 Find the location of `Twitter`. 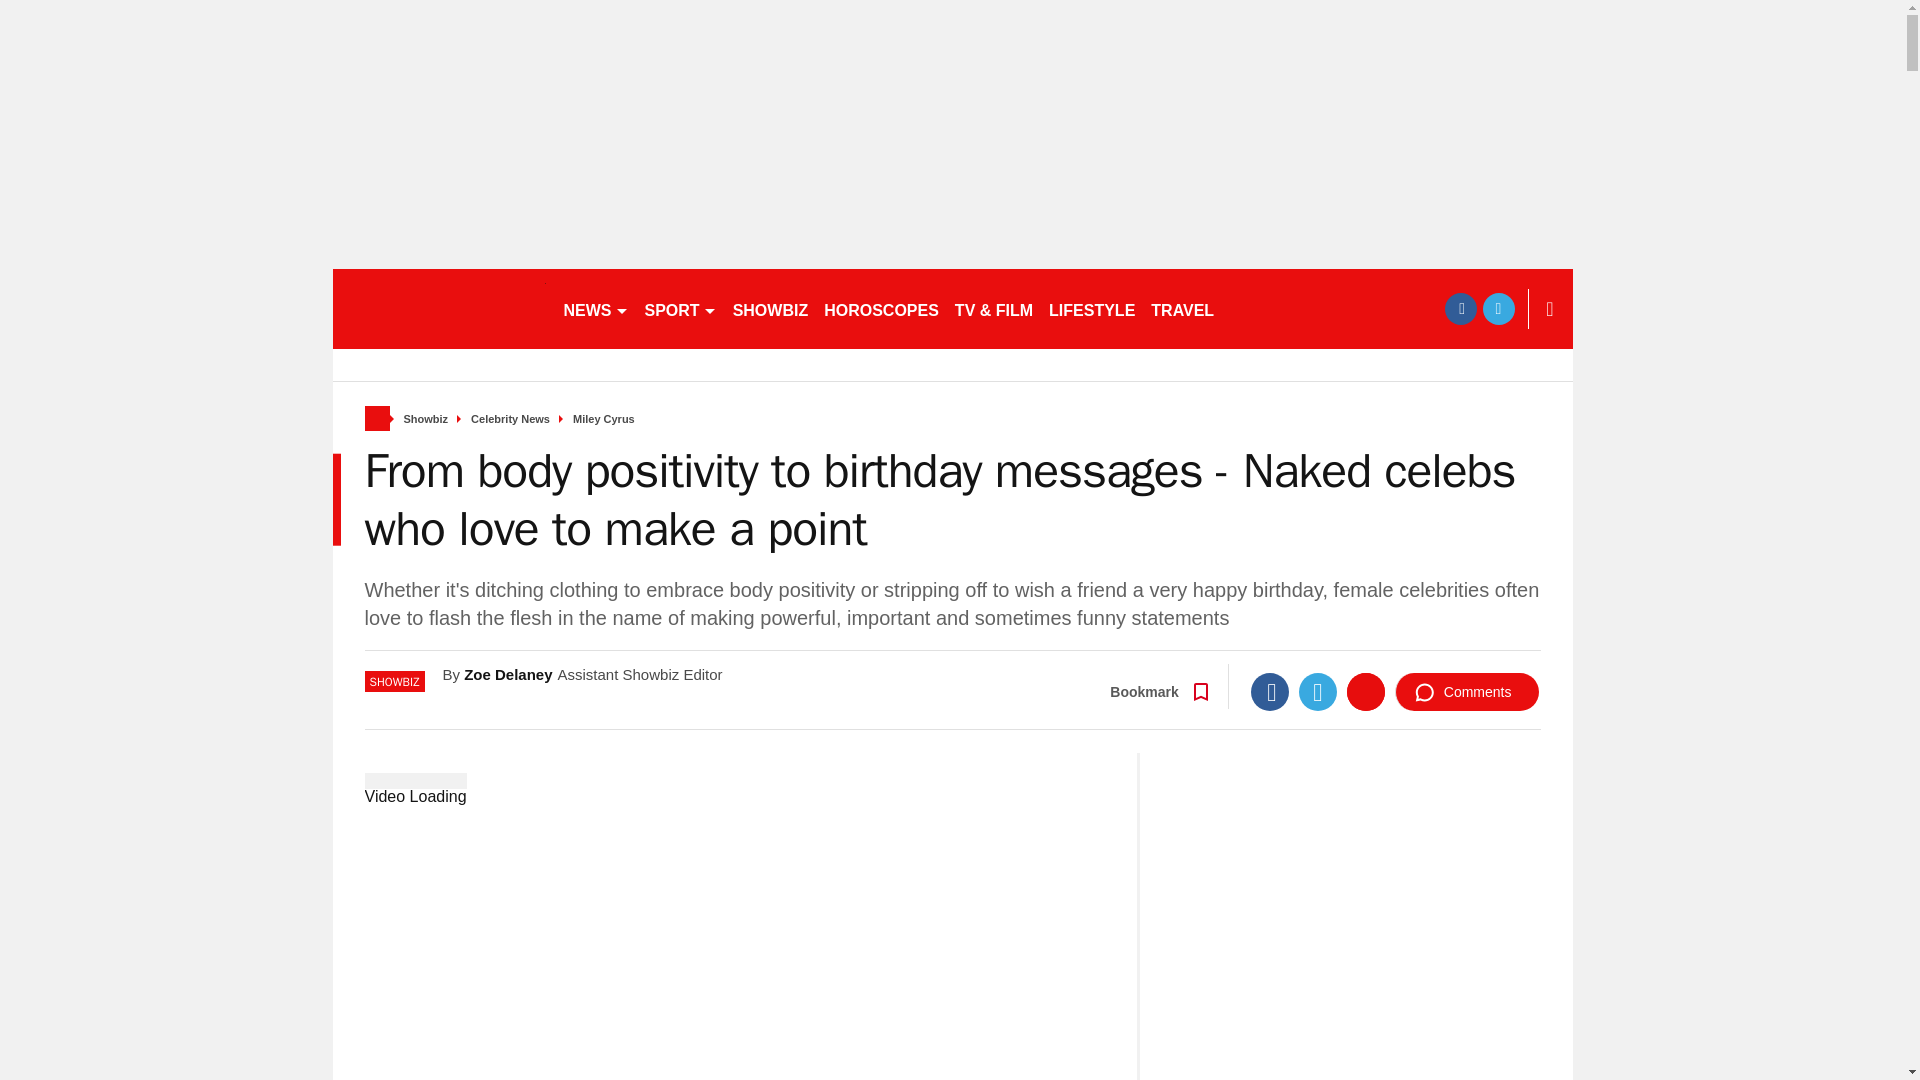

Twitter is located at coordinates (1318, 691).